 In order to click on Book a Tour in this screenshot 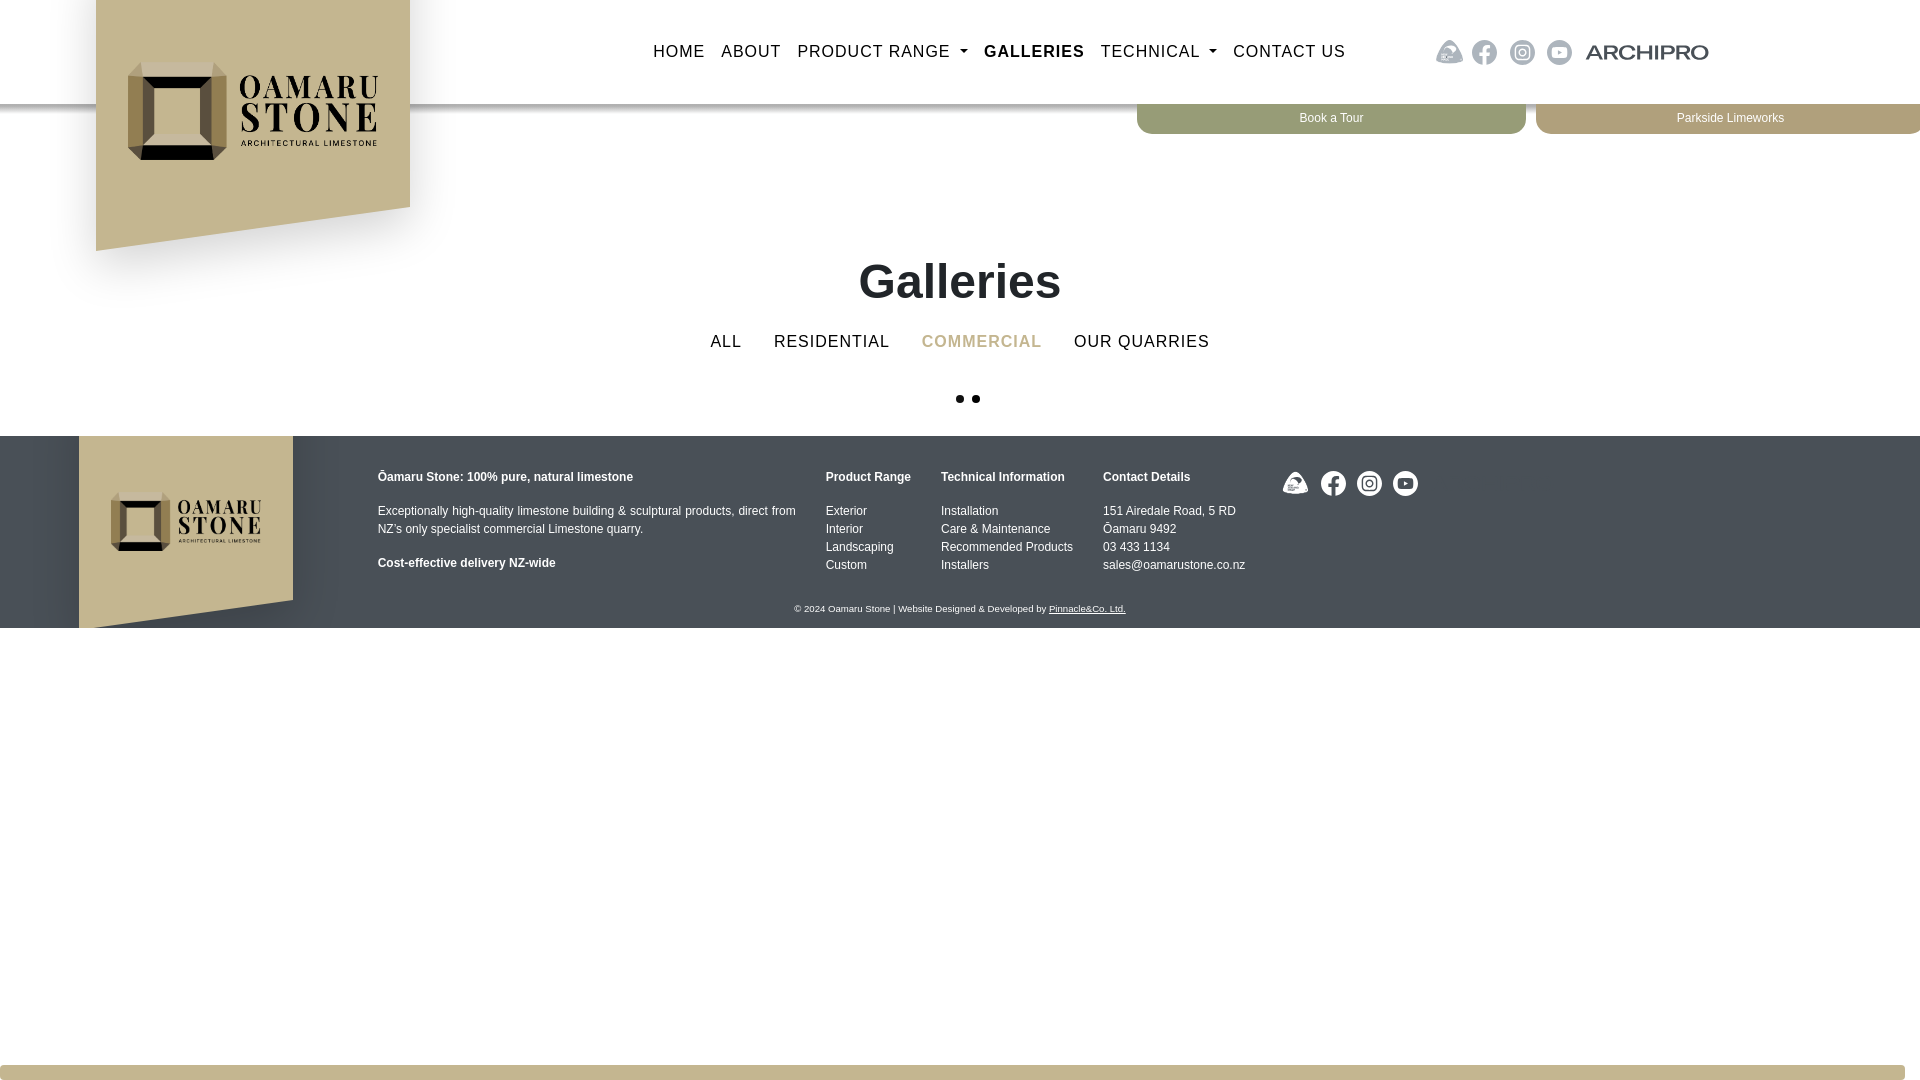, I will do `click(1331, 118)`.